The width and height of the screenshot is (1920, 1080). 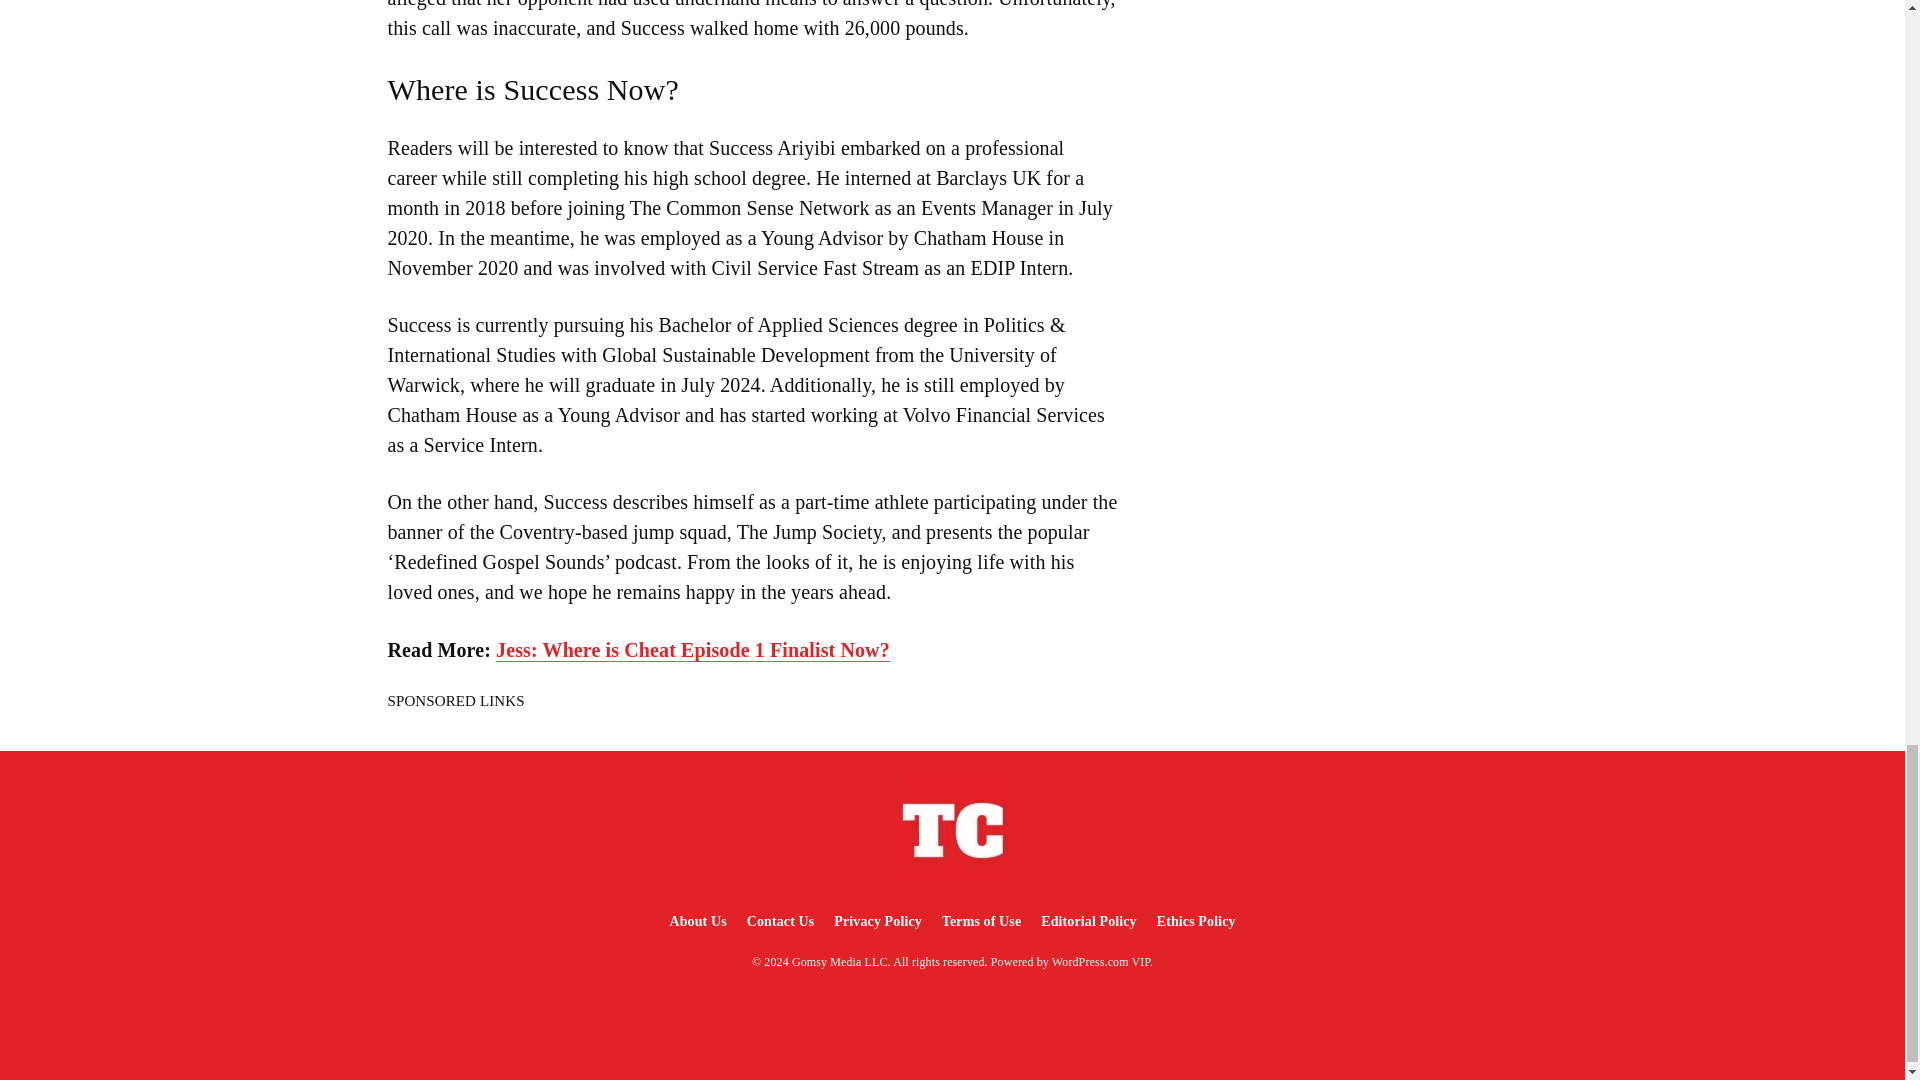 I want to click on About Us, so click(x=696, y=920).